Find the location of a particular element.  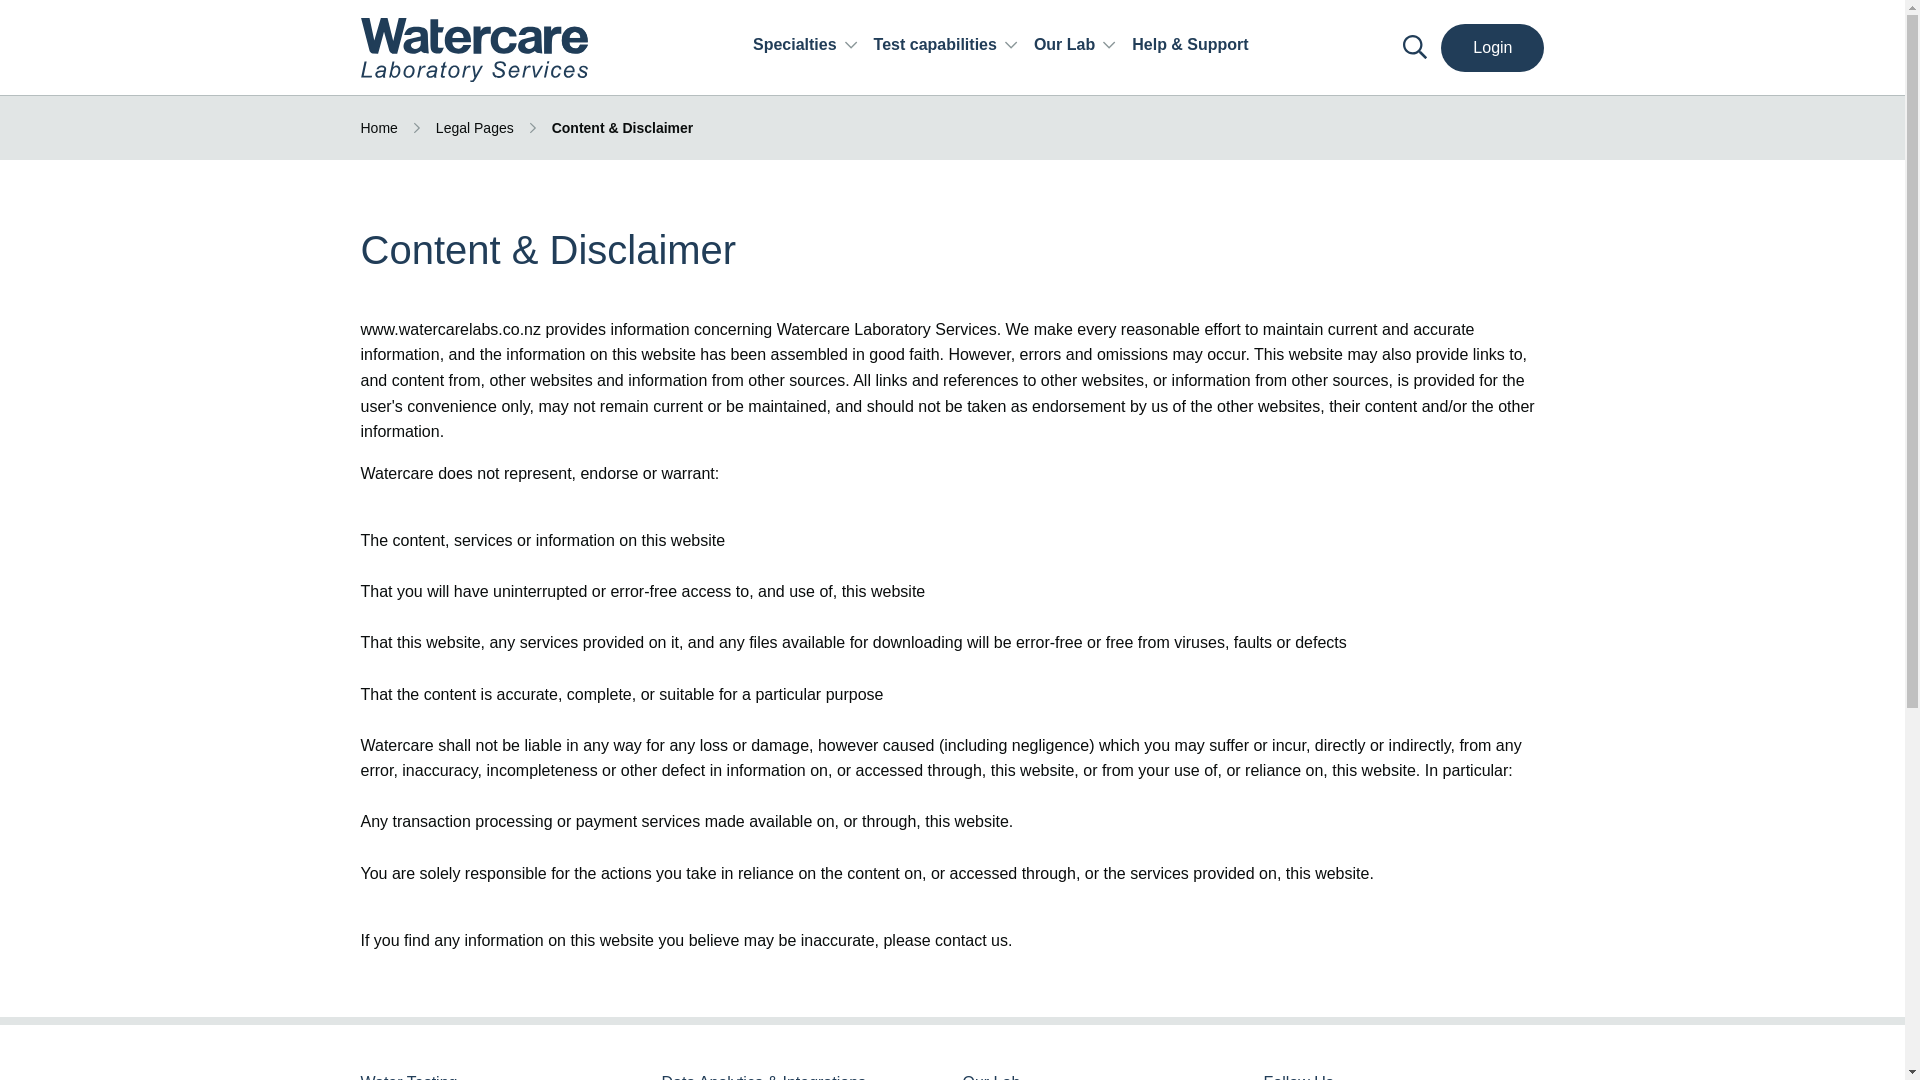

Legal Pages is located at coordinates (474, 128).